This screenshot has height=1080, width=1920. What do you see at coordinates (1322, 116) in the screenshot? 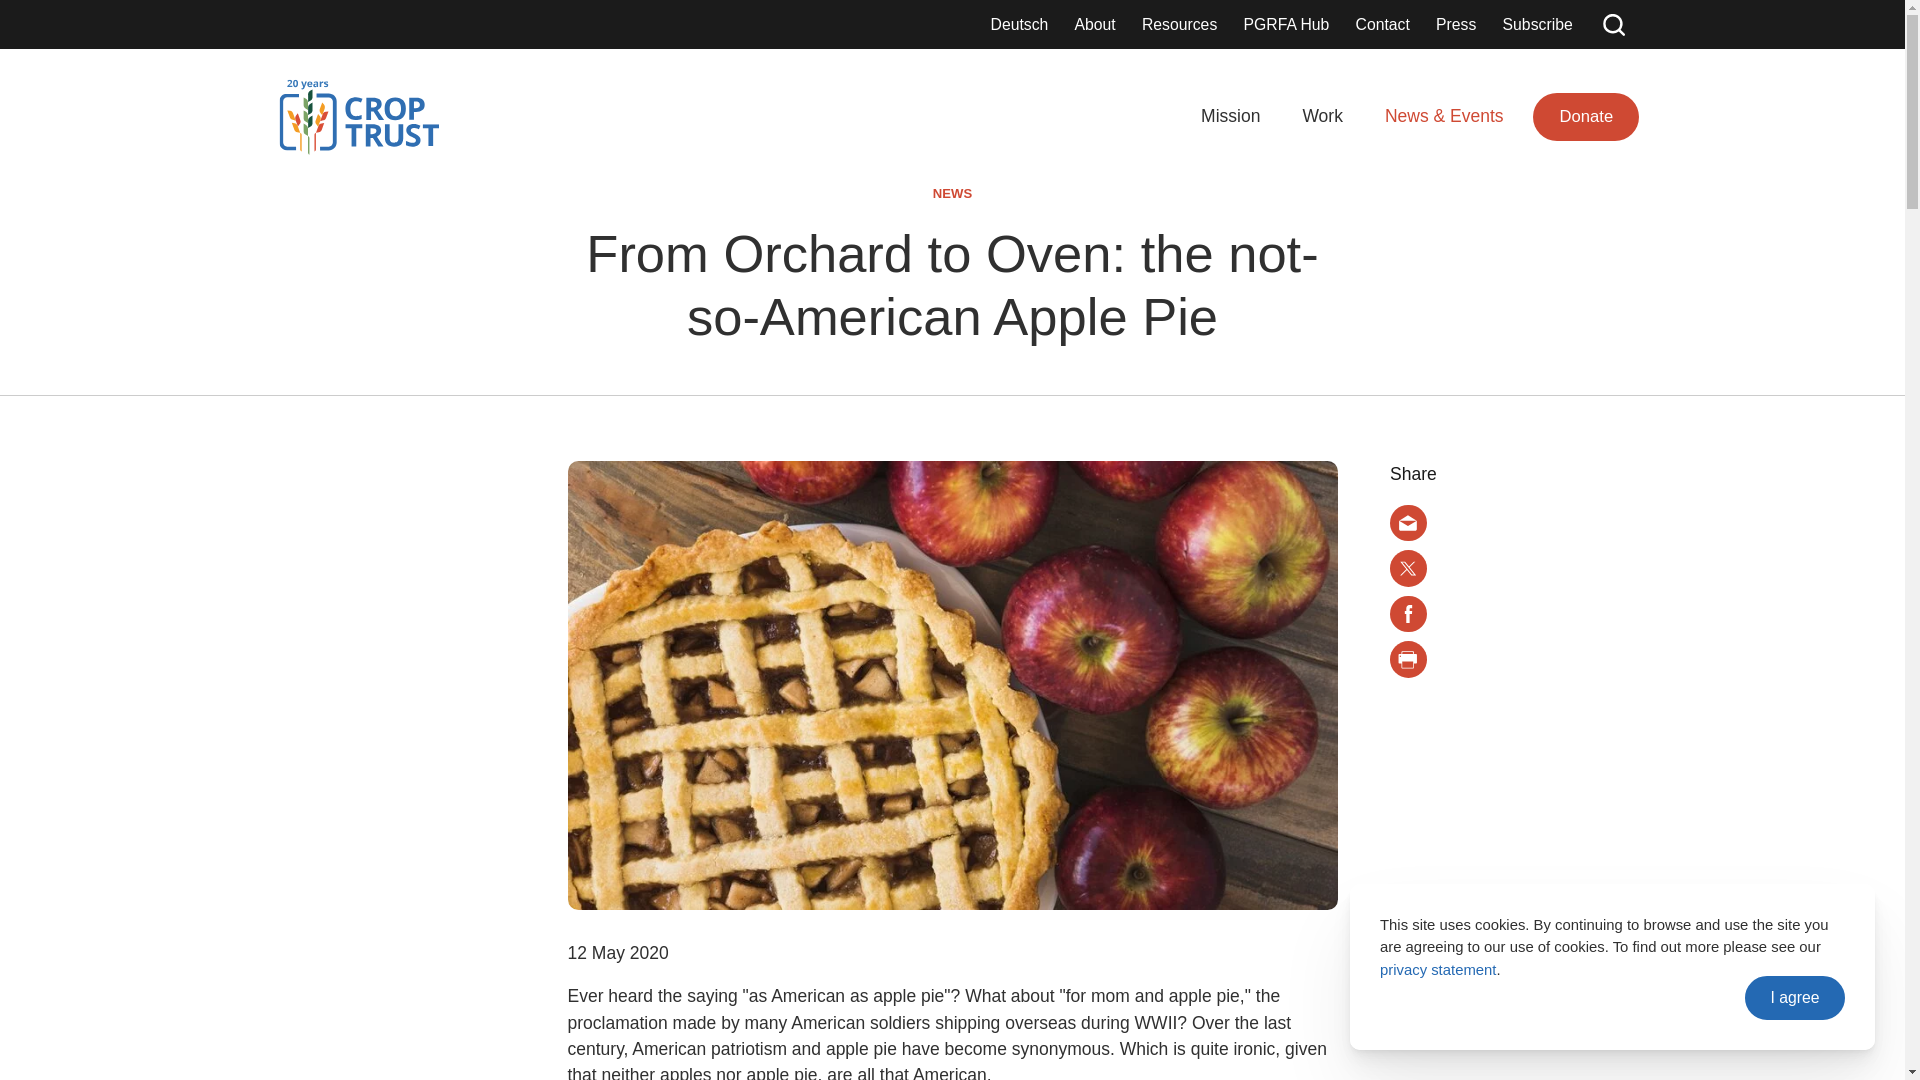
I see `Work` at bounding box center [1322, 116].